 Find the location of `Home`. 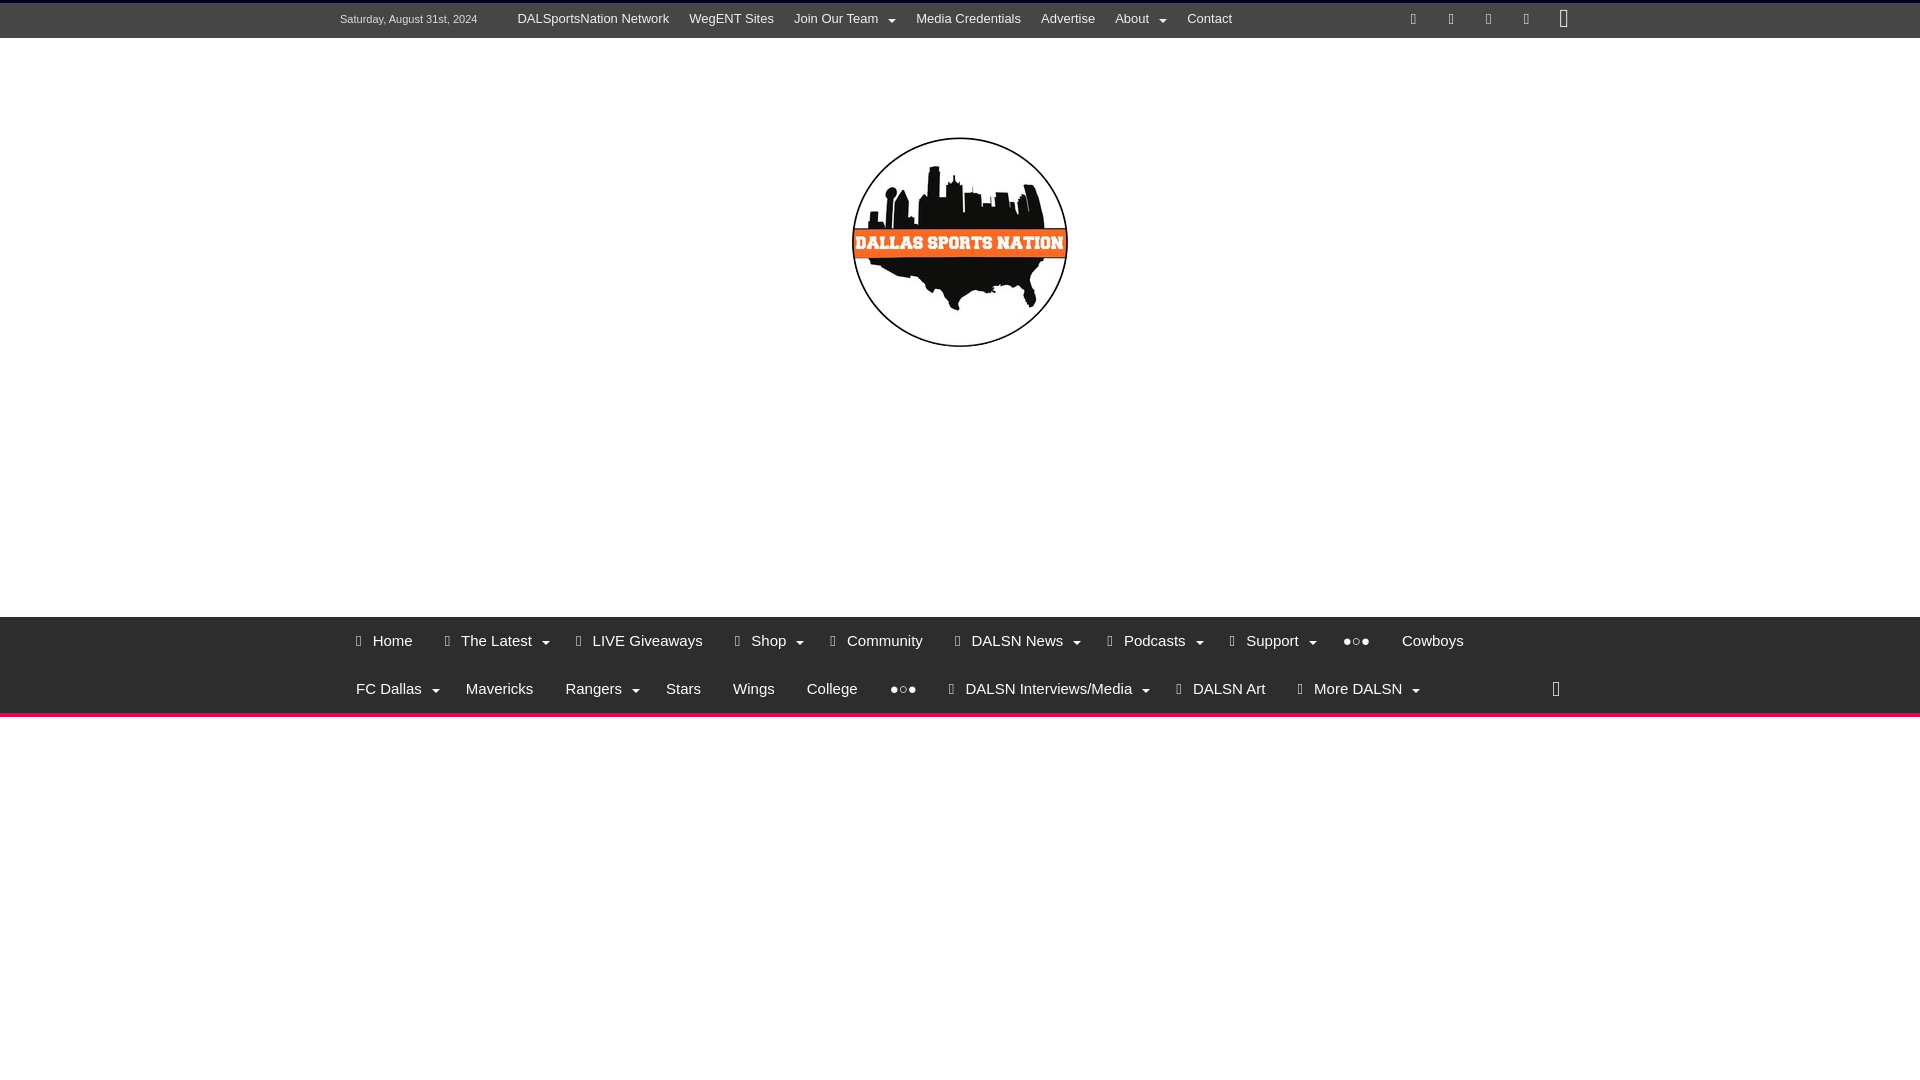

Home is located at coordinates (384, 640).